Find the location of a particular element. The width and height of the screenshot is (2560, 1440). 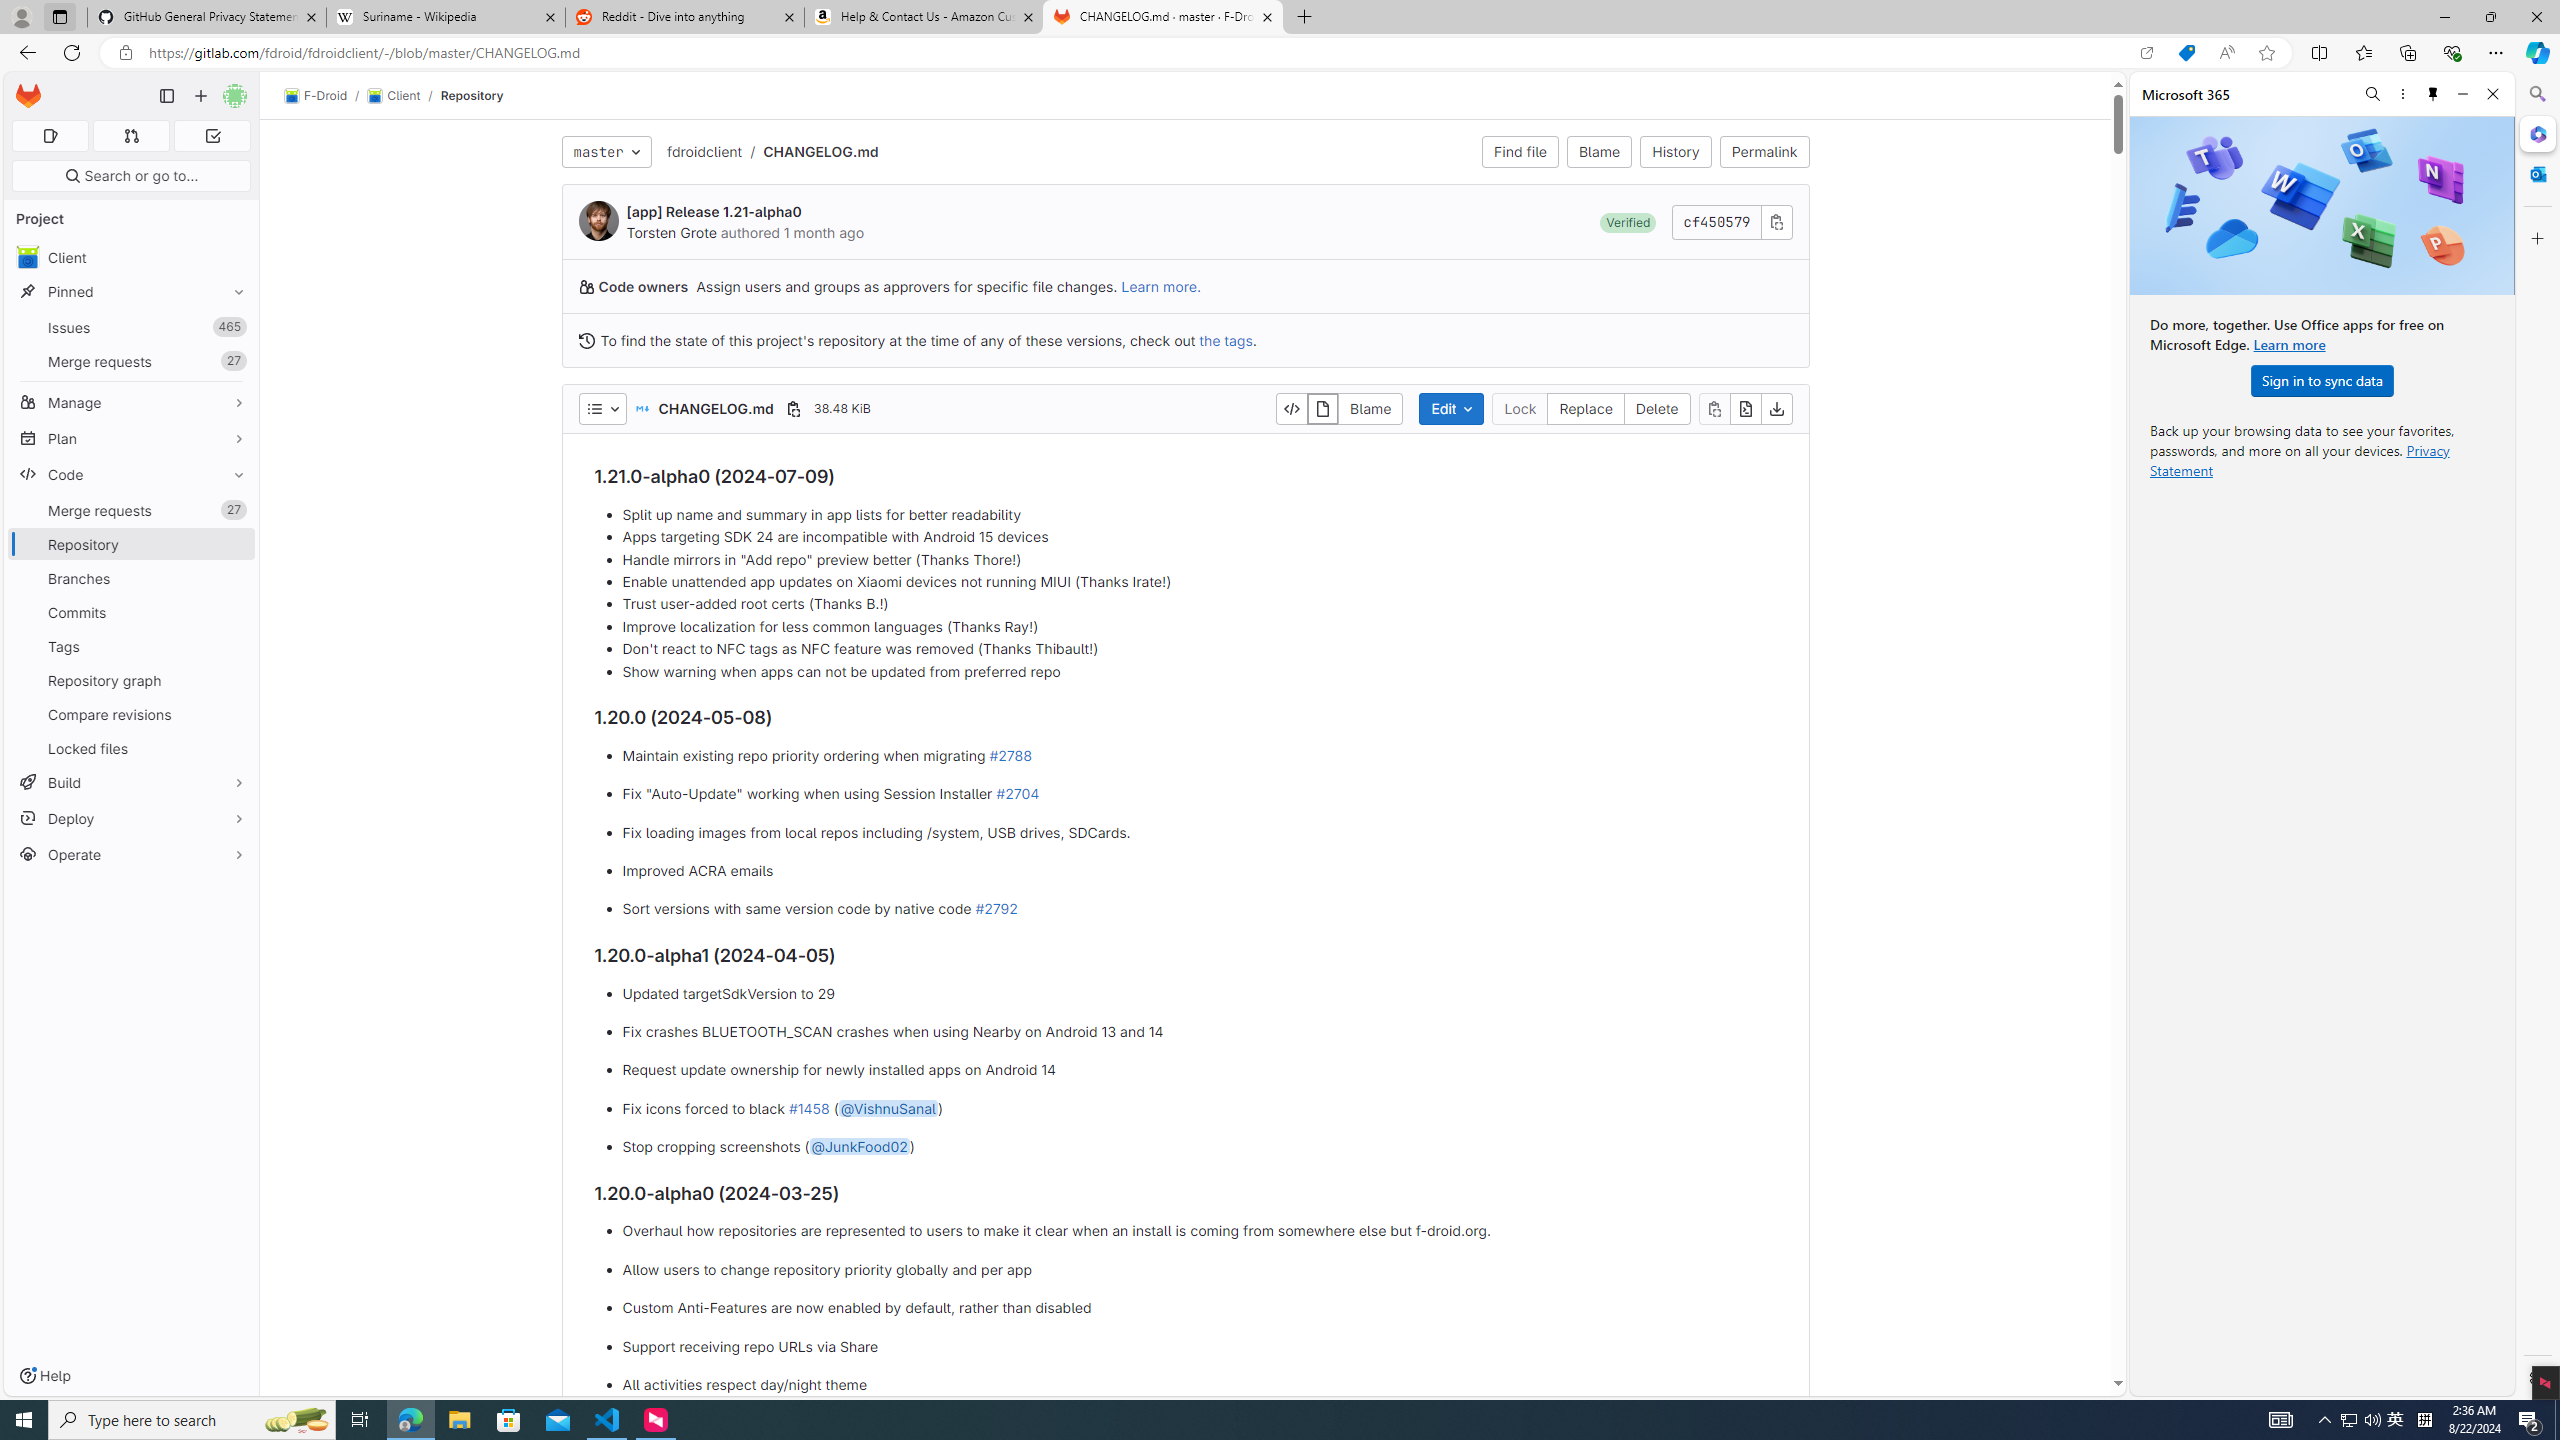

Class: s16 gl-mr-1 gl-align-text-bottom is located at coordinates (586, 340).